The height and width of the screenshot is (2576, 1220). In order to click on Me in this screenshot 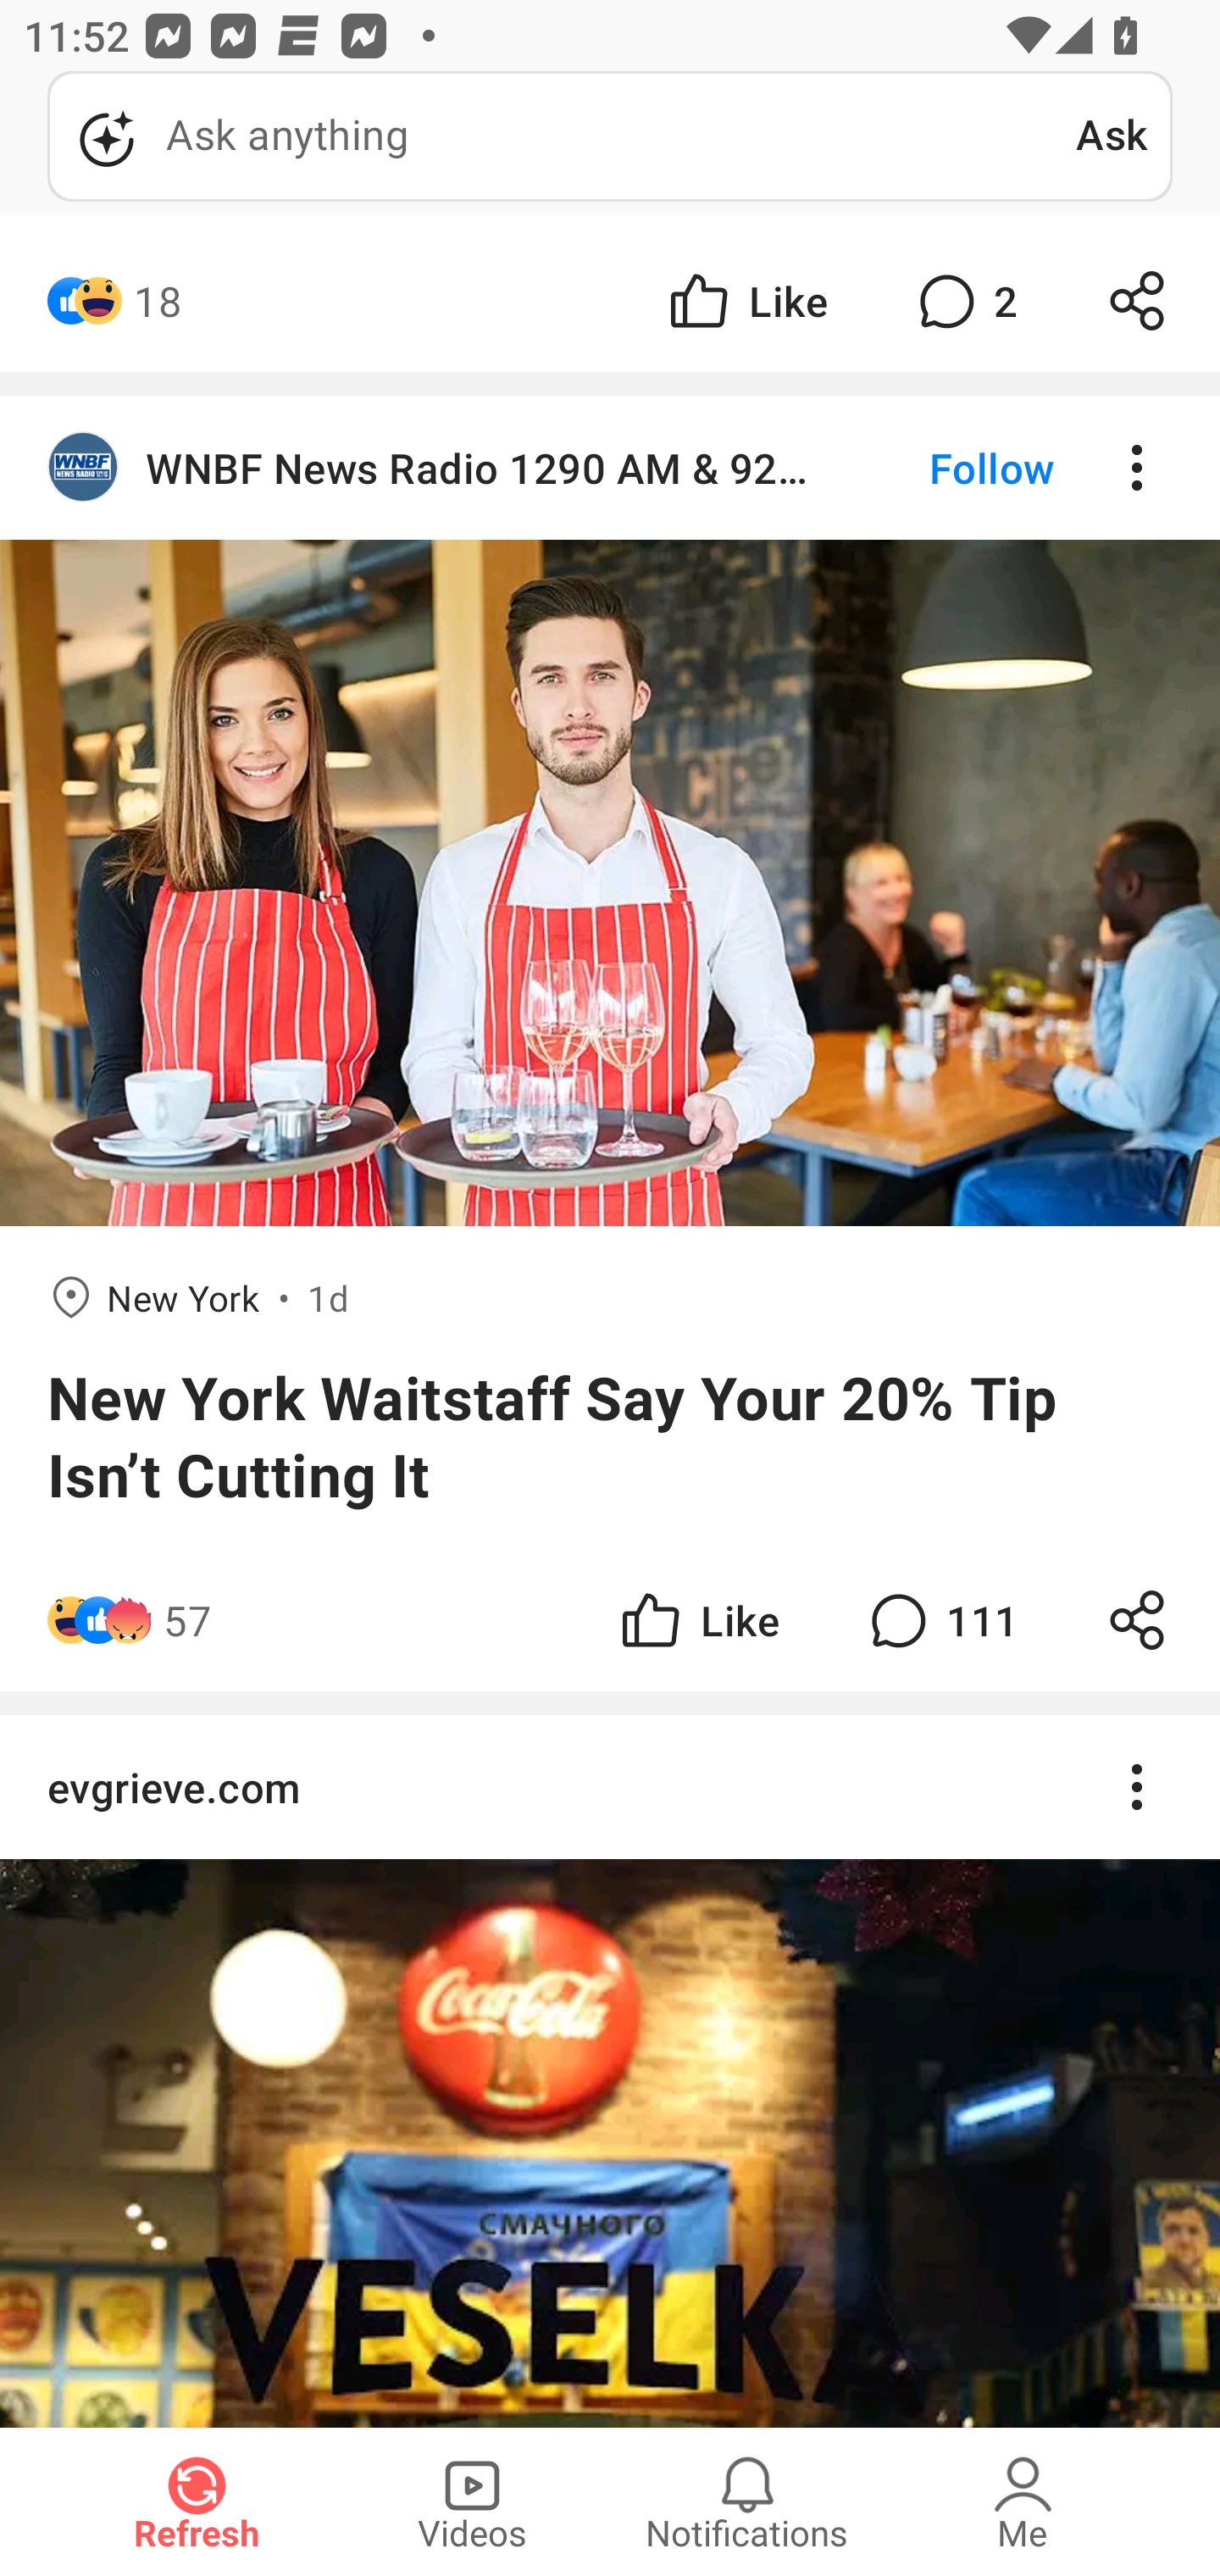, I will do `click(1023, 2501)`.